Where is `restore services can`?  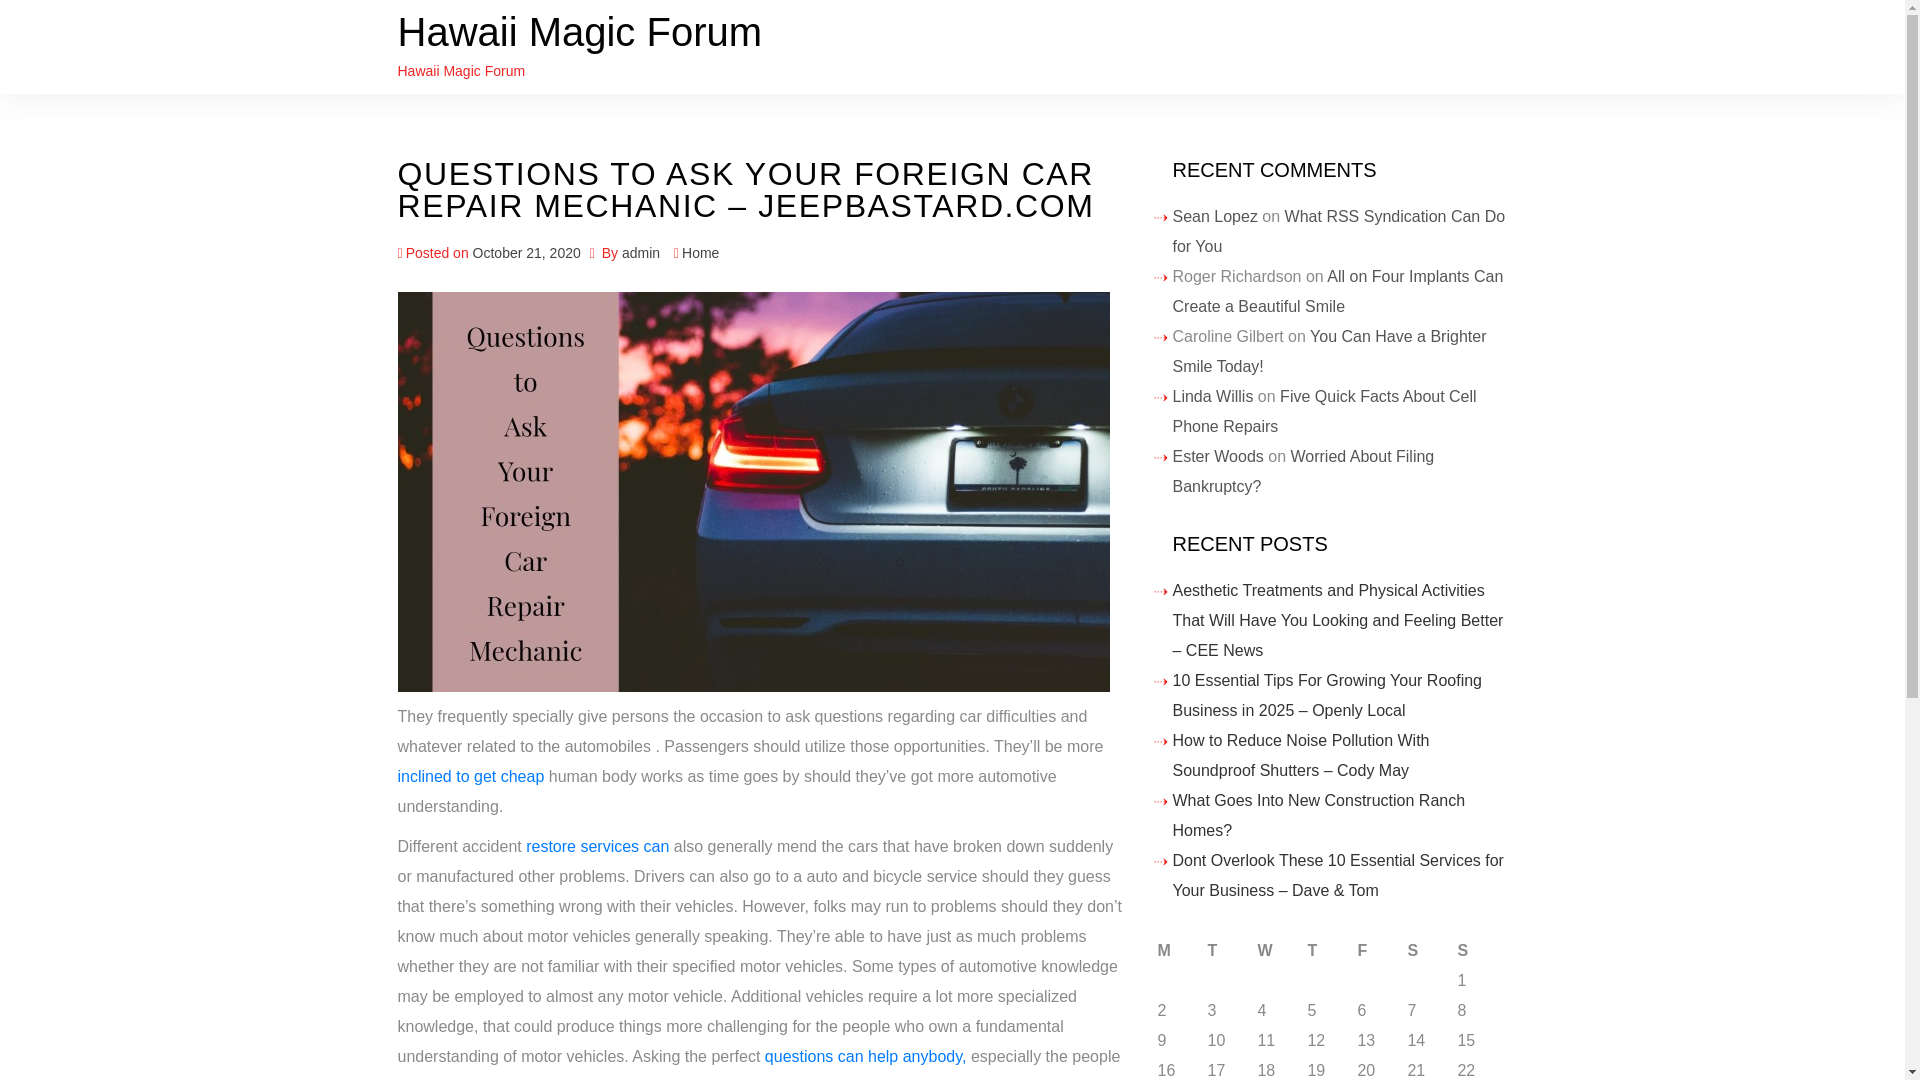
restore services can is located at coordinates (600, 846).